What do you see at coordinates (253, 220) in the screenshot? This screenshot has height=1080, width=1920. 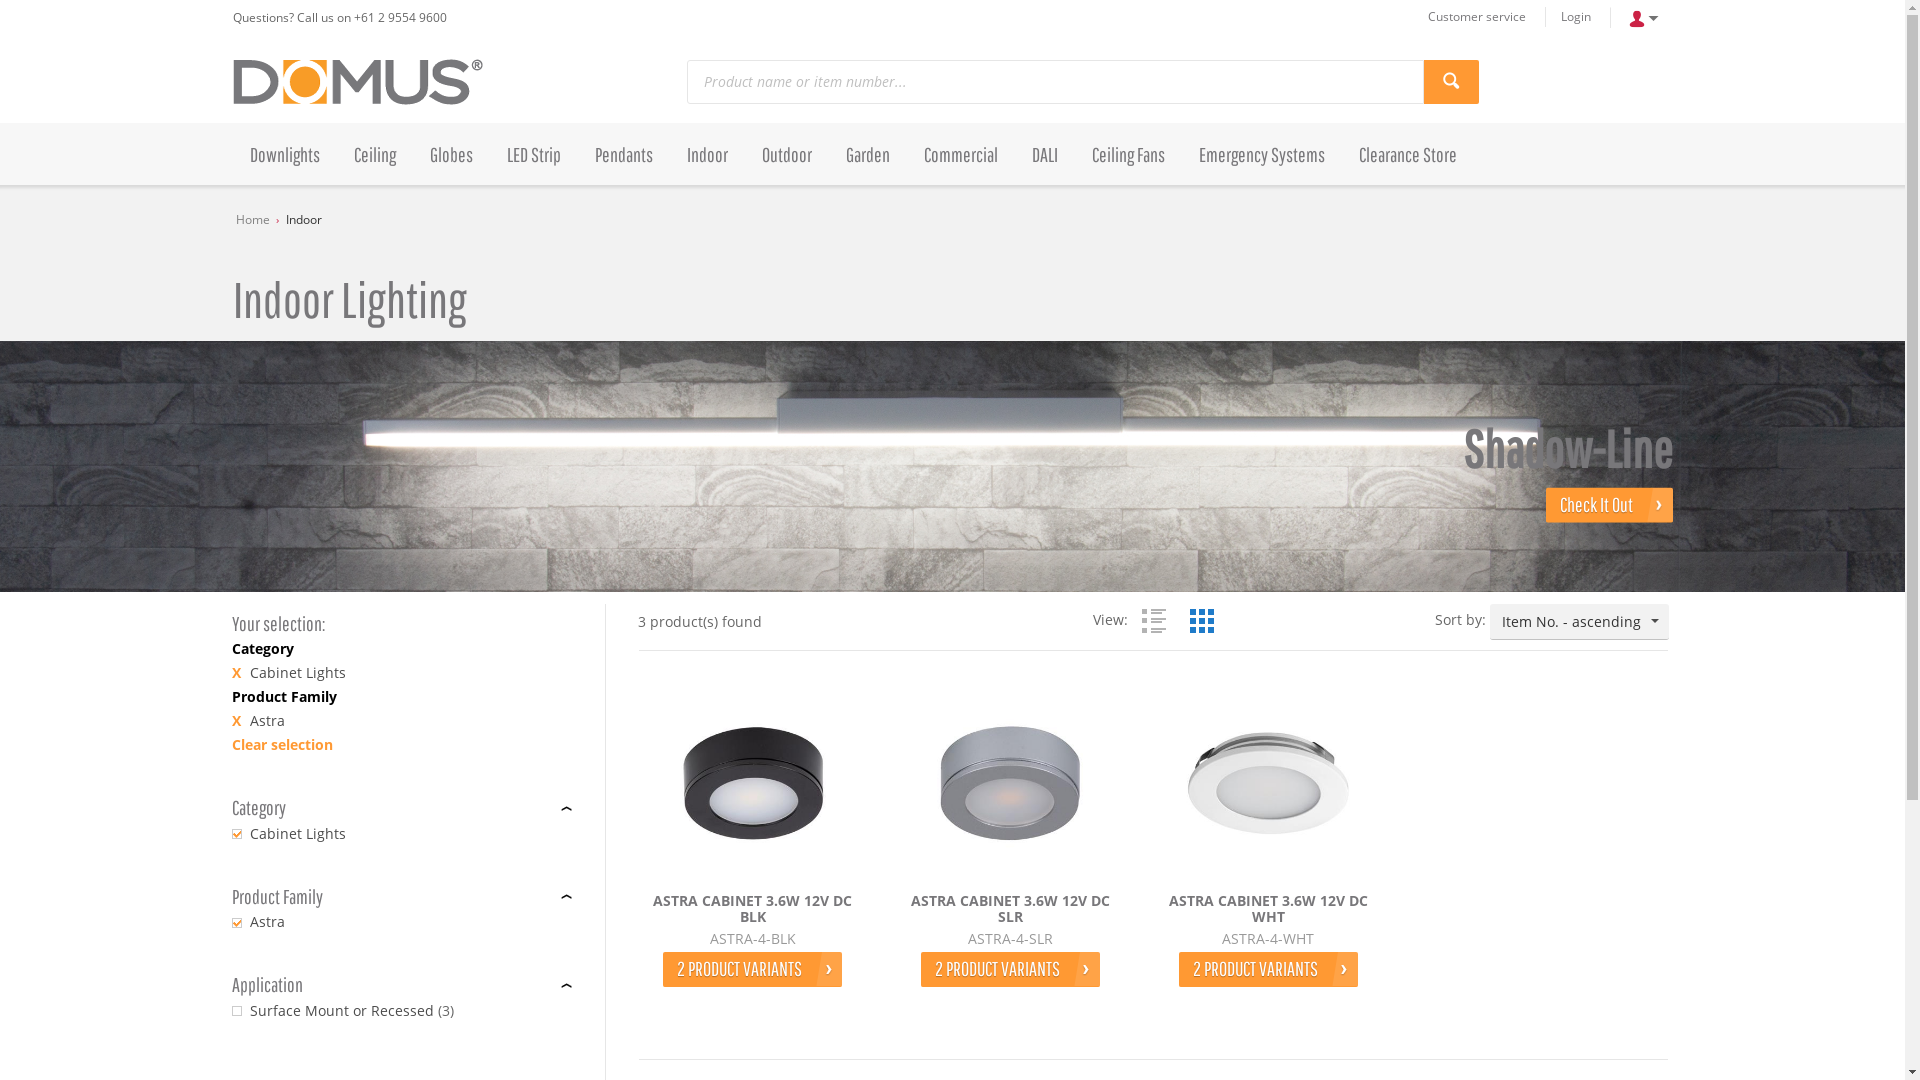 I see `Home` at bounding box center [253, 220].